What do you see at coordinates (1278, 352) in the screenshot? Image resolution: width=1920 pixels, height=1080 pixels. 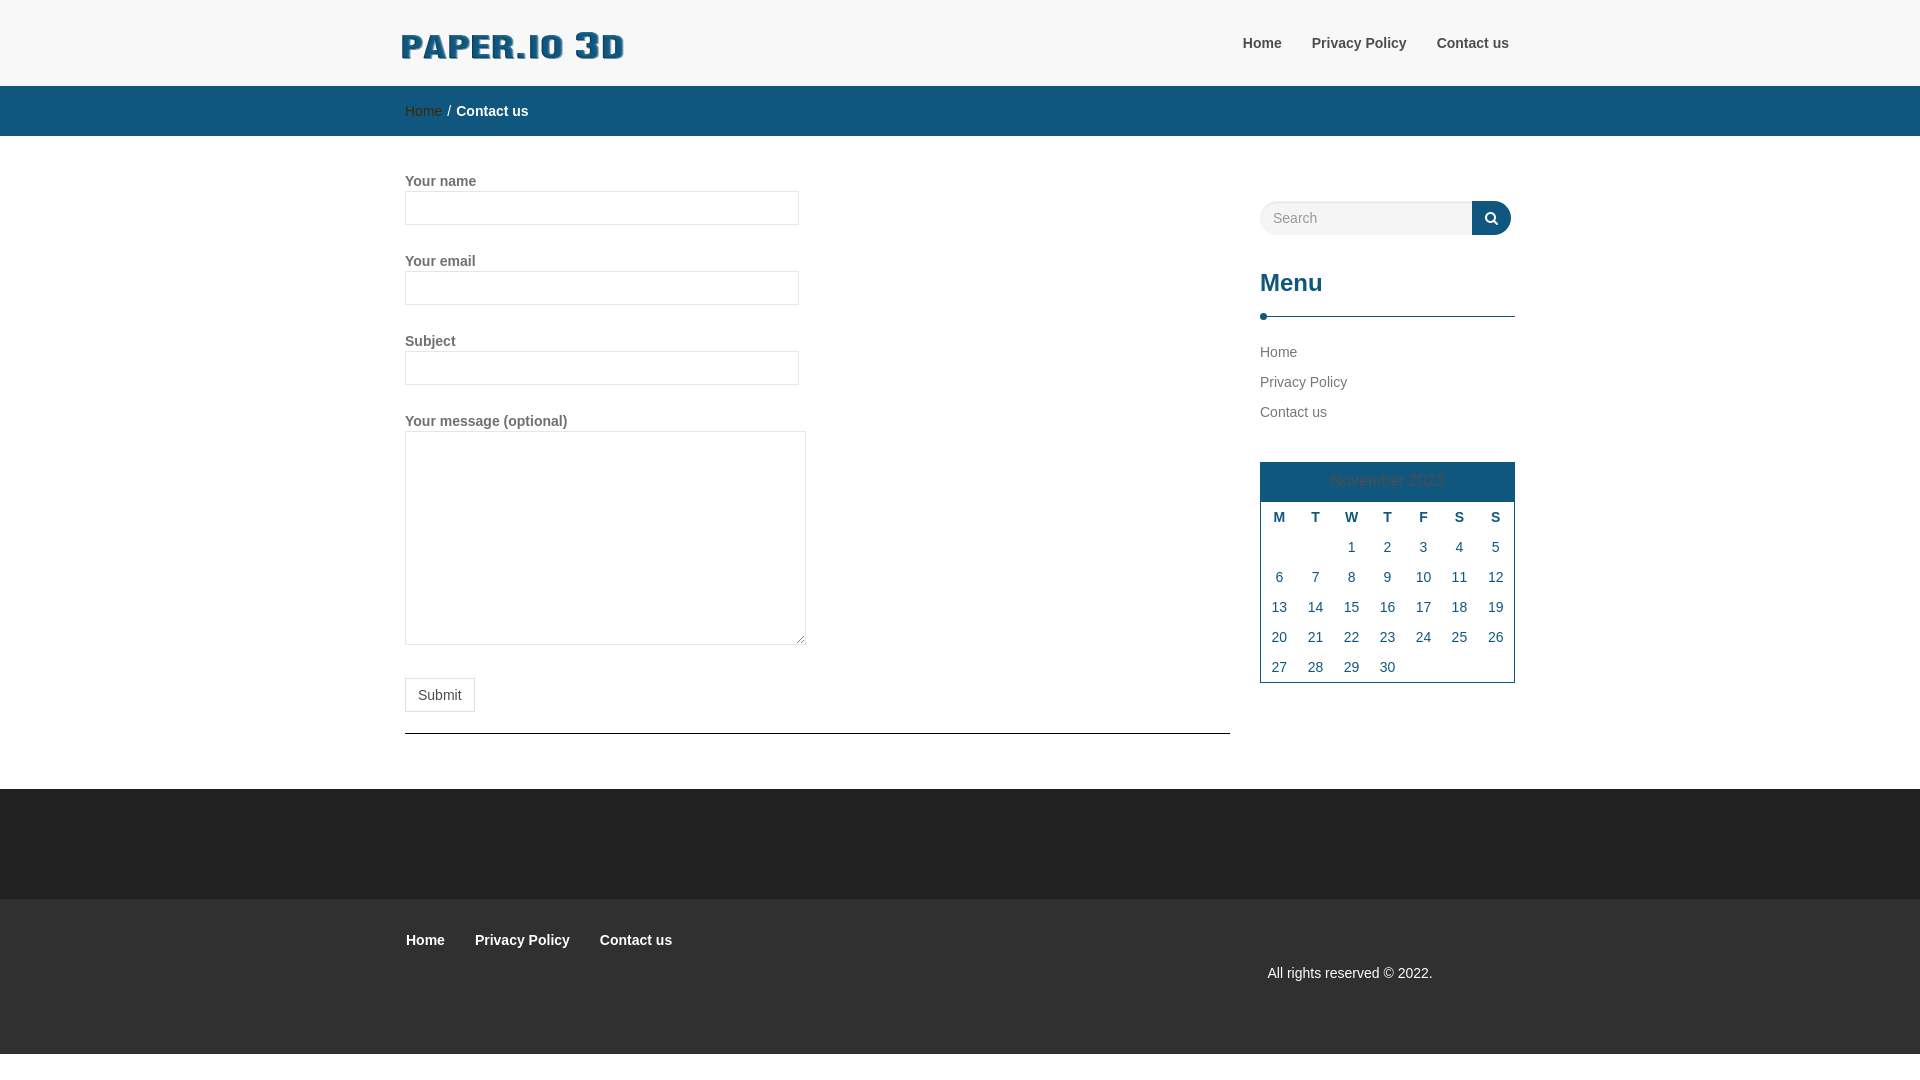 I see `Home` at bounding box center [1278, 352].